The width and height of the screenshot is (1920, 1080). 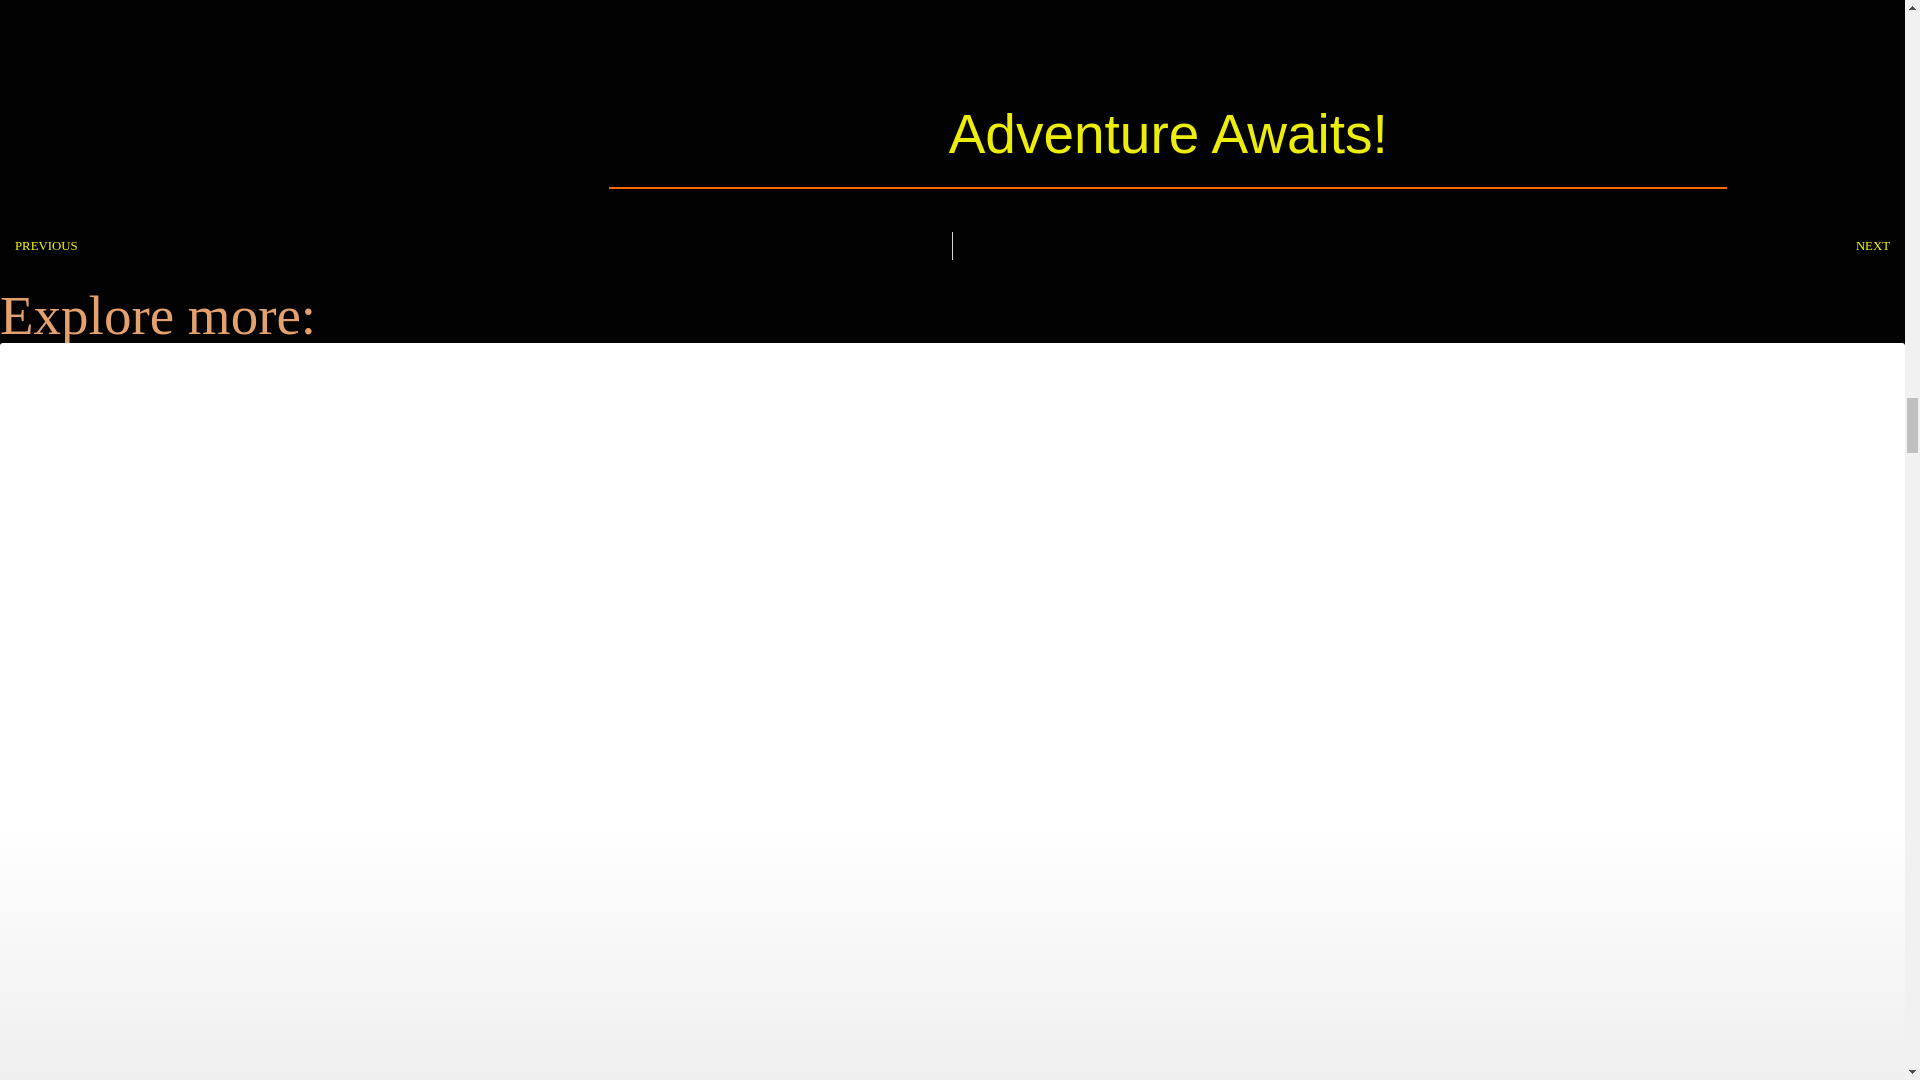 What do you see at coordinates (476, 246) in the screenshot?
I see `PREVIOUS` at bounding box center [476, 246].